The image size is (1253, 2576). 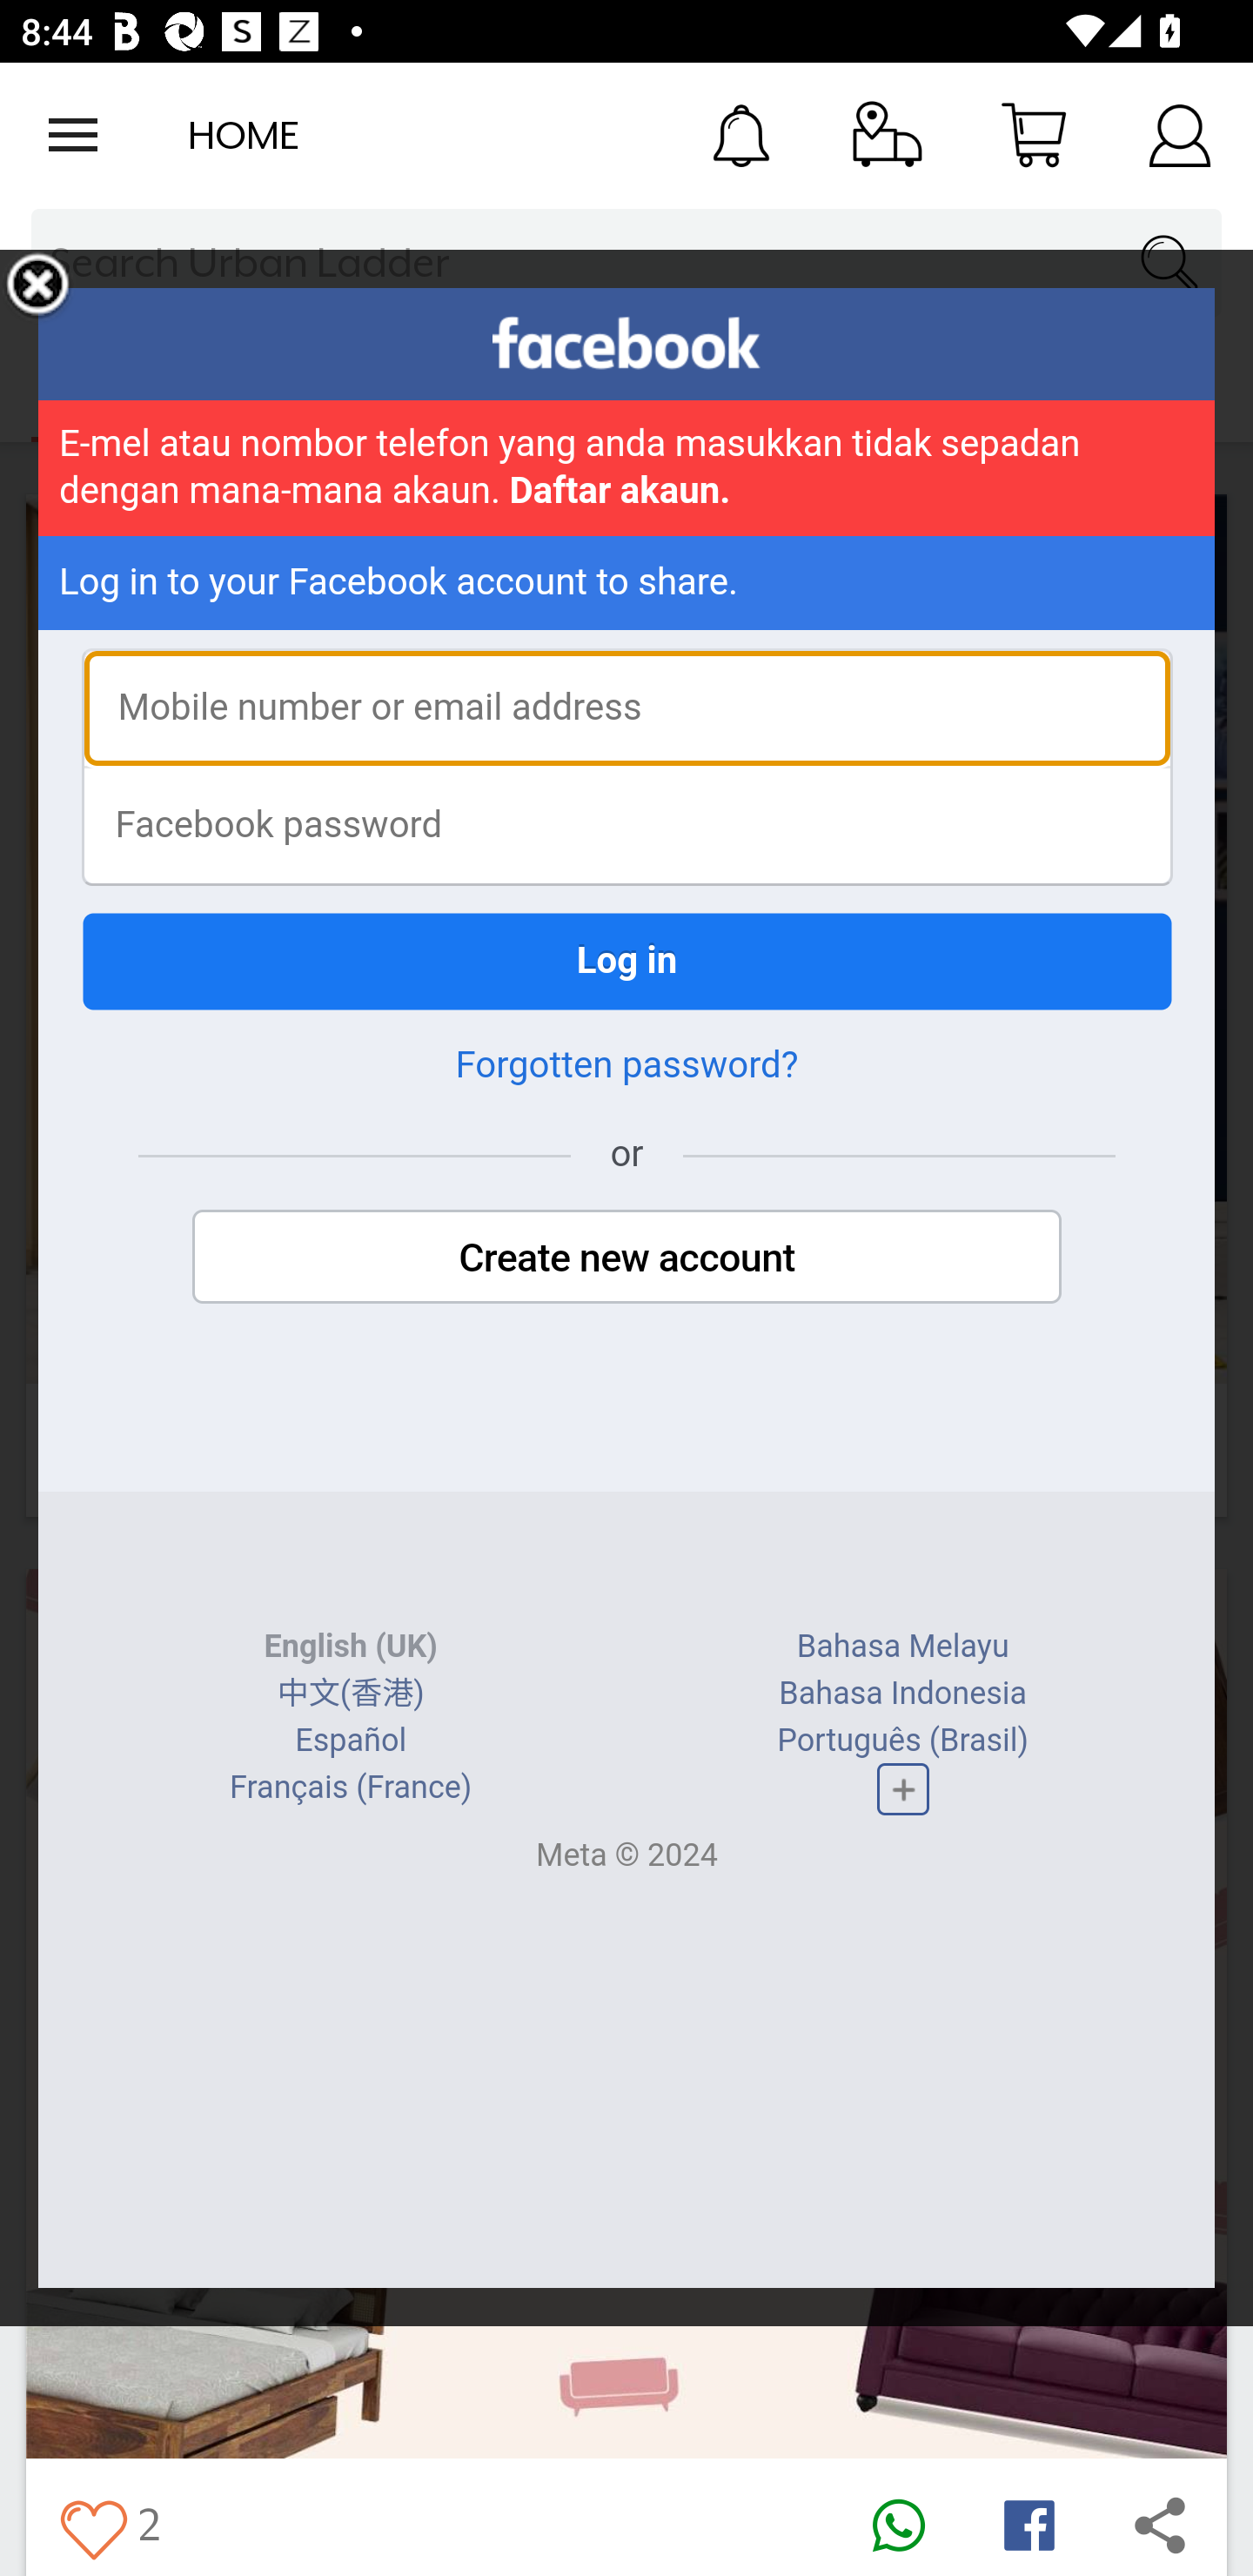 I want to click on Forgotten password?, so click(x=626, y=1065).